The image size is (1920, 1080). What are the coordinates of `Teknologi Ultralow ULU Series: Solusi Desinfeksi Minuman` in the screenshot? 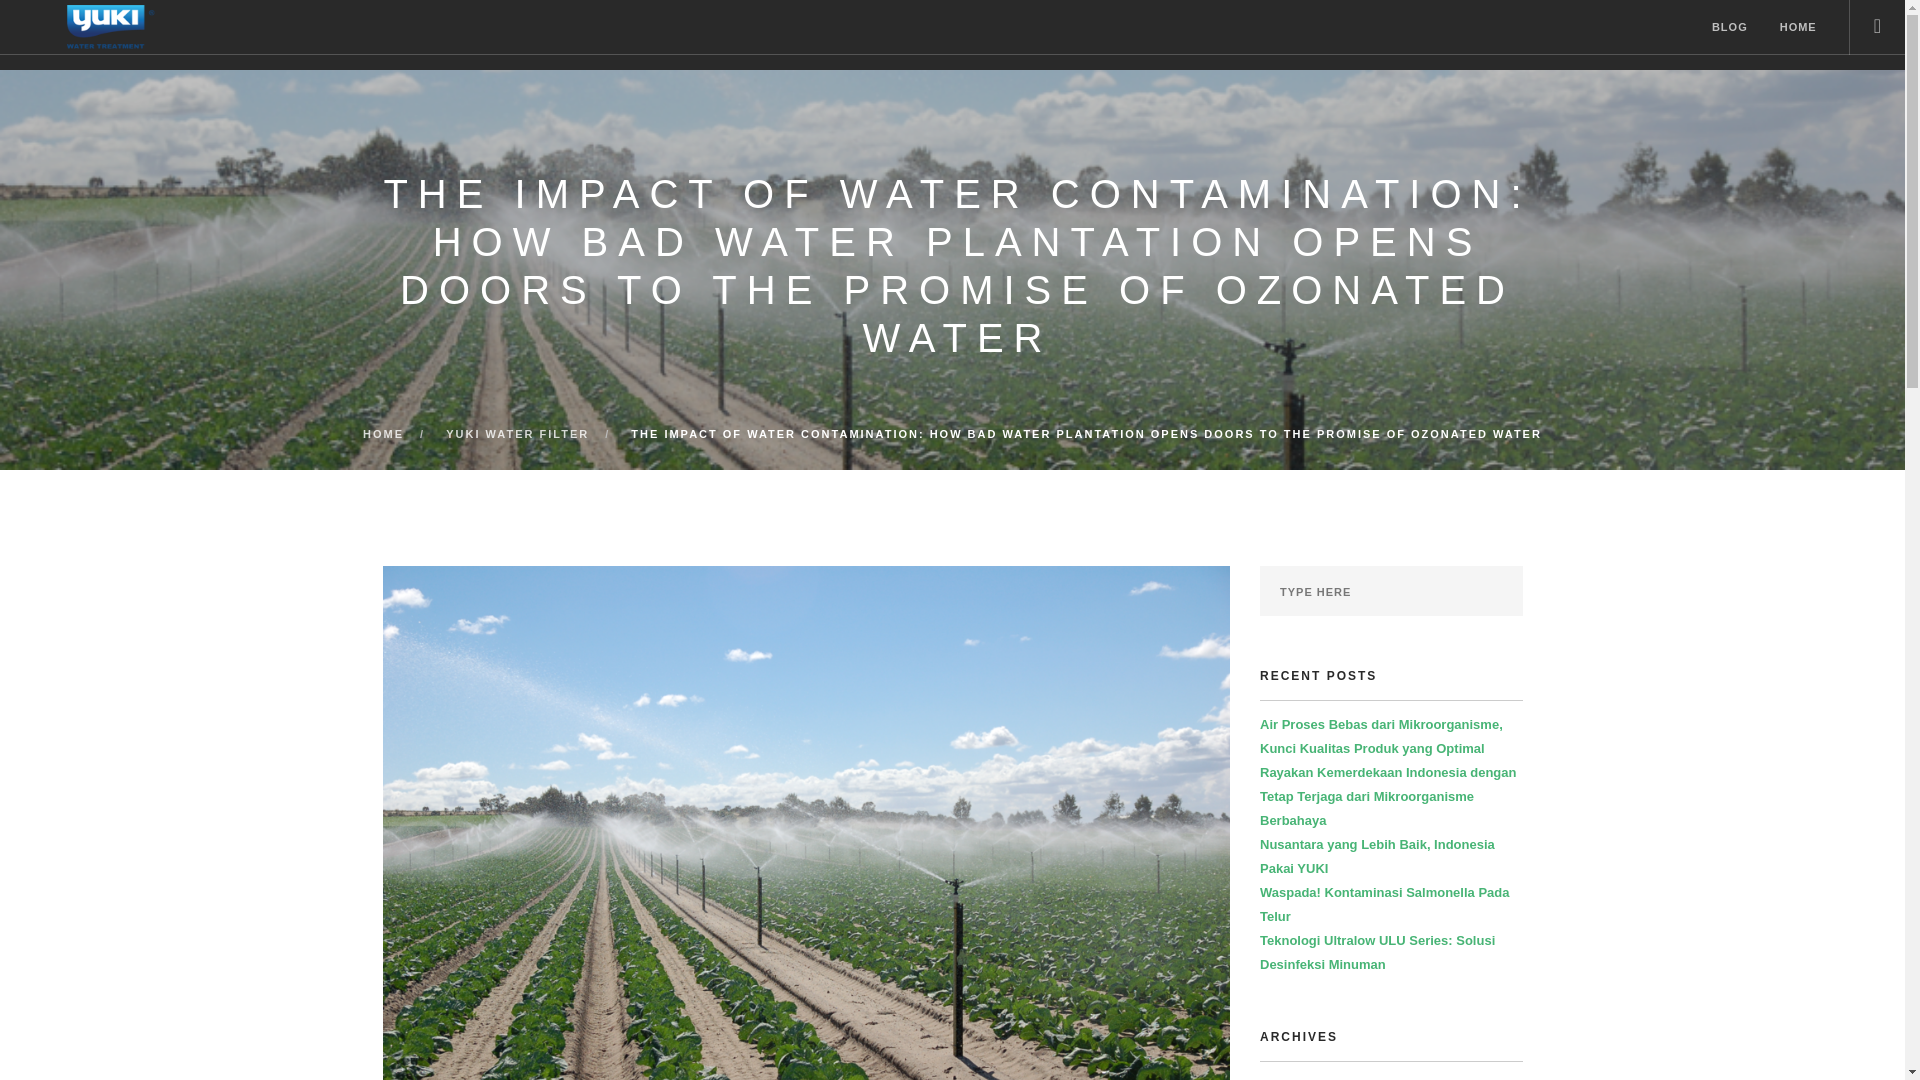 It's located at (1377, 952).